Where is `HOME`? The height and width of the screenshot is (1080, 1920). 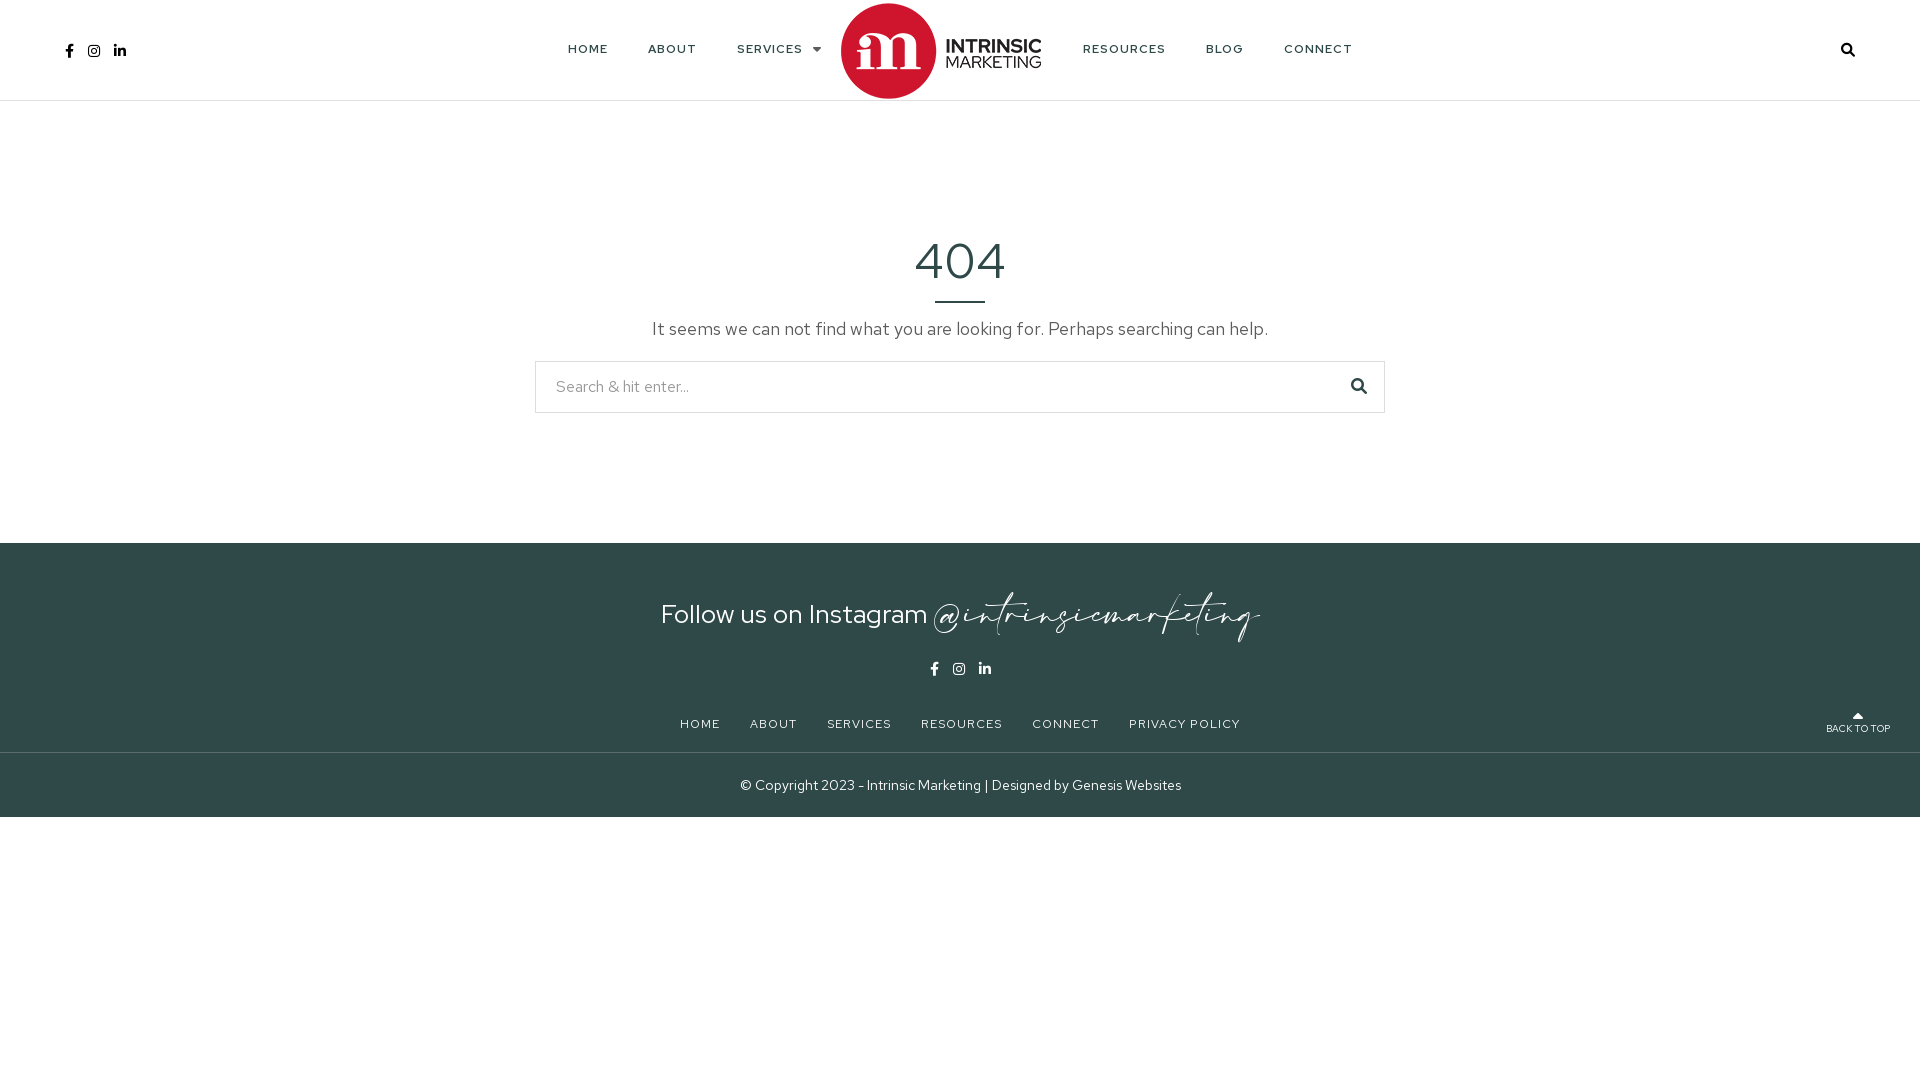
HOME is located at coordinates (588, 49).